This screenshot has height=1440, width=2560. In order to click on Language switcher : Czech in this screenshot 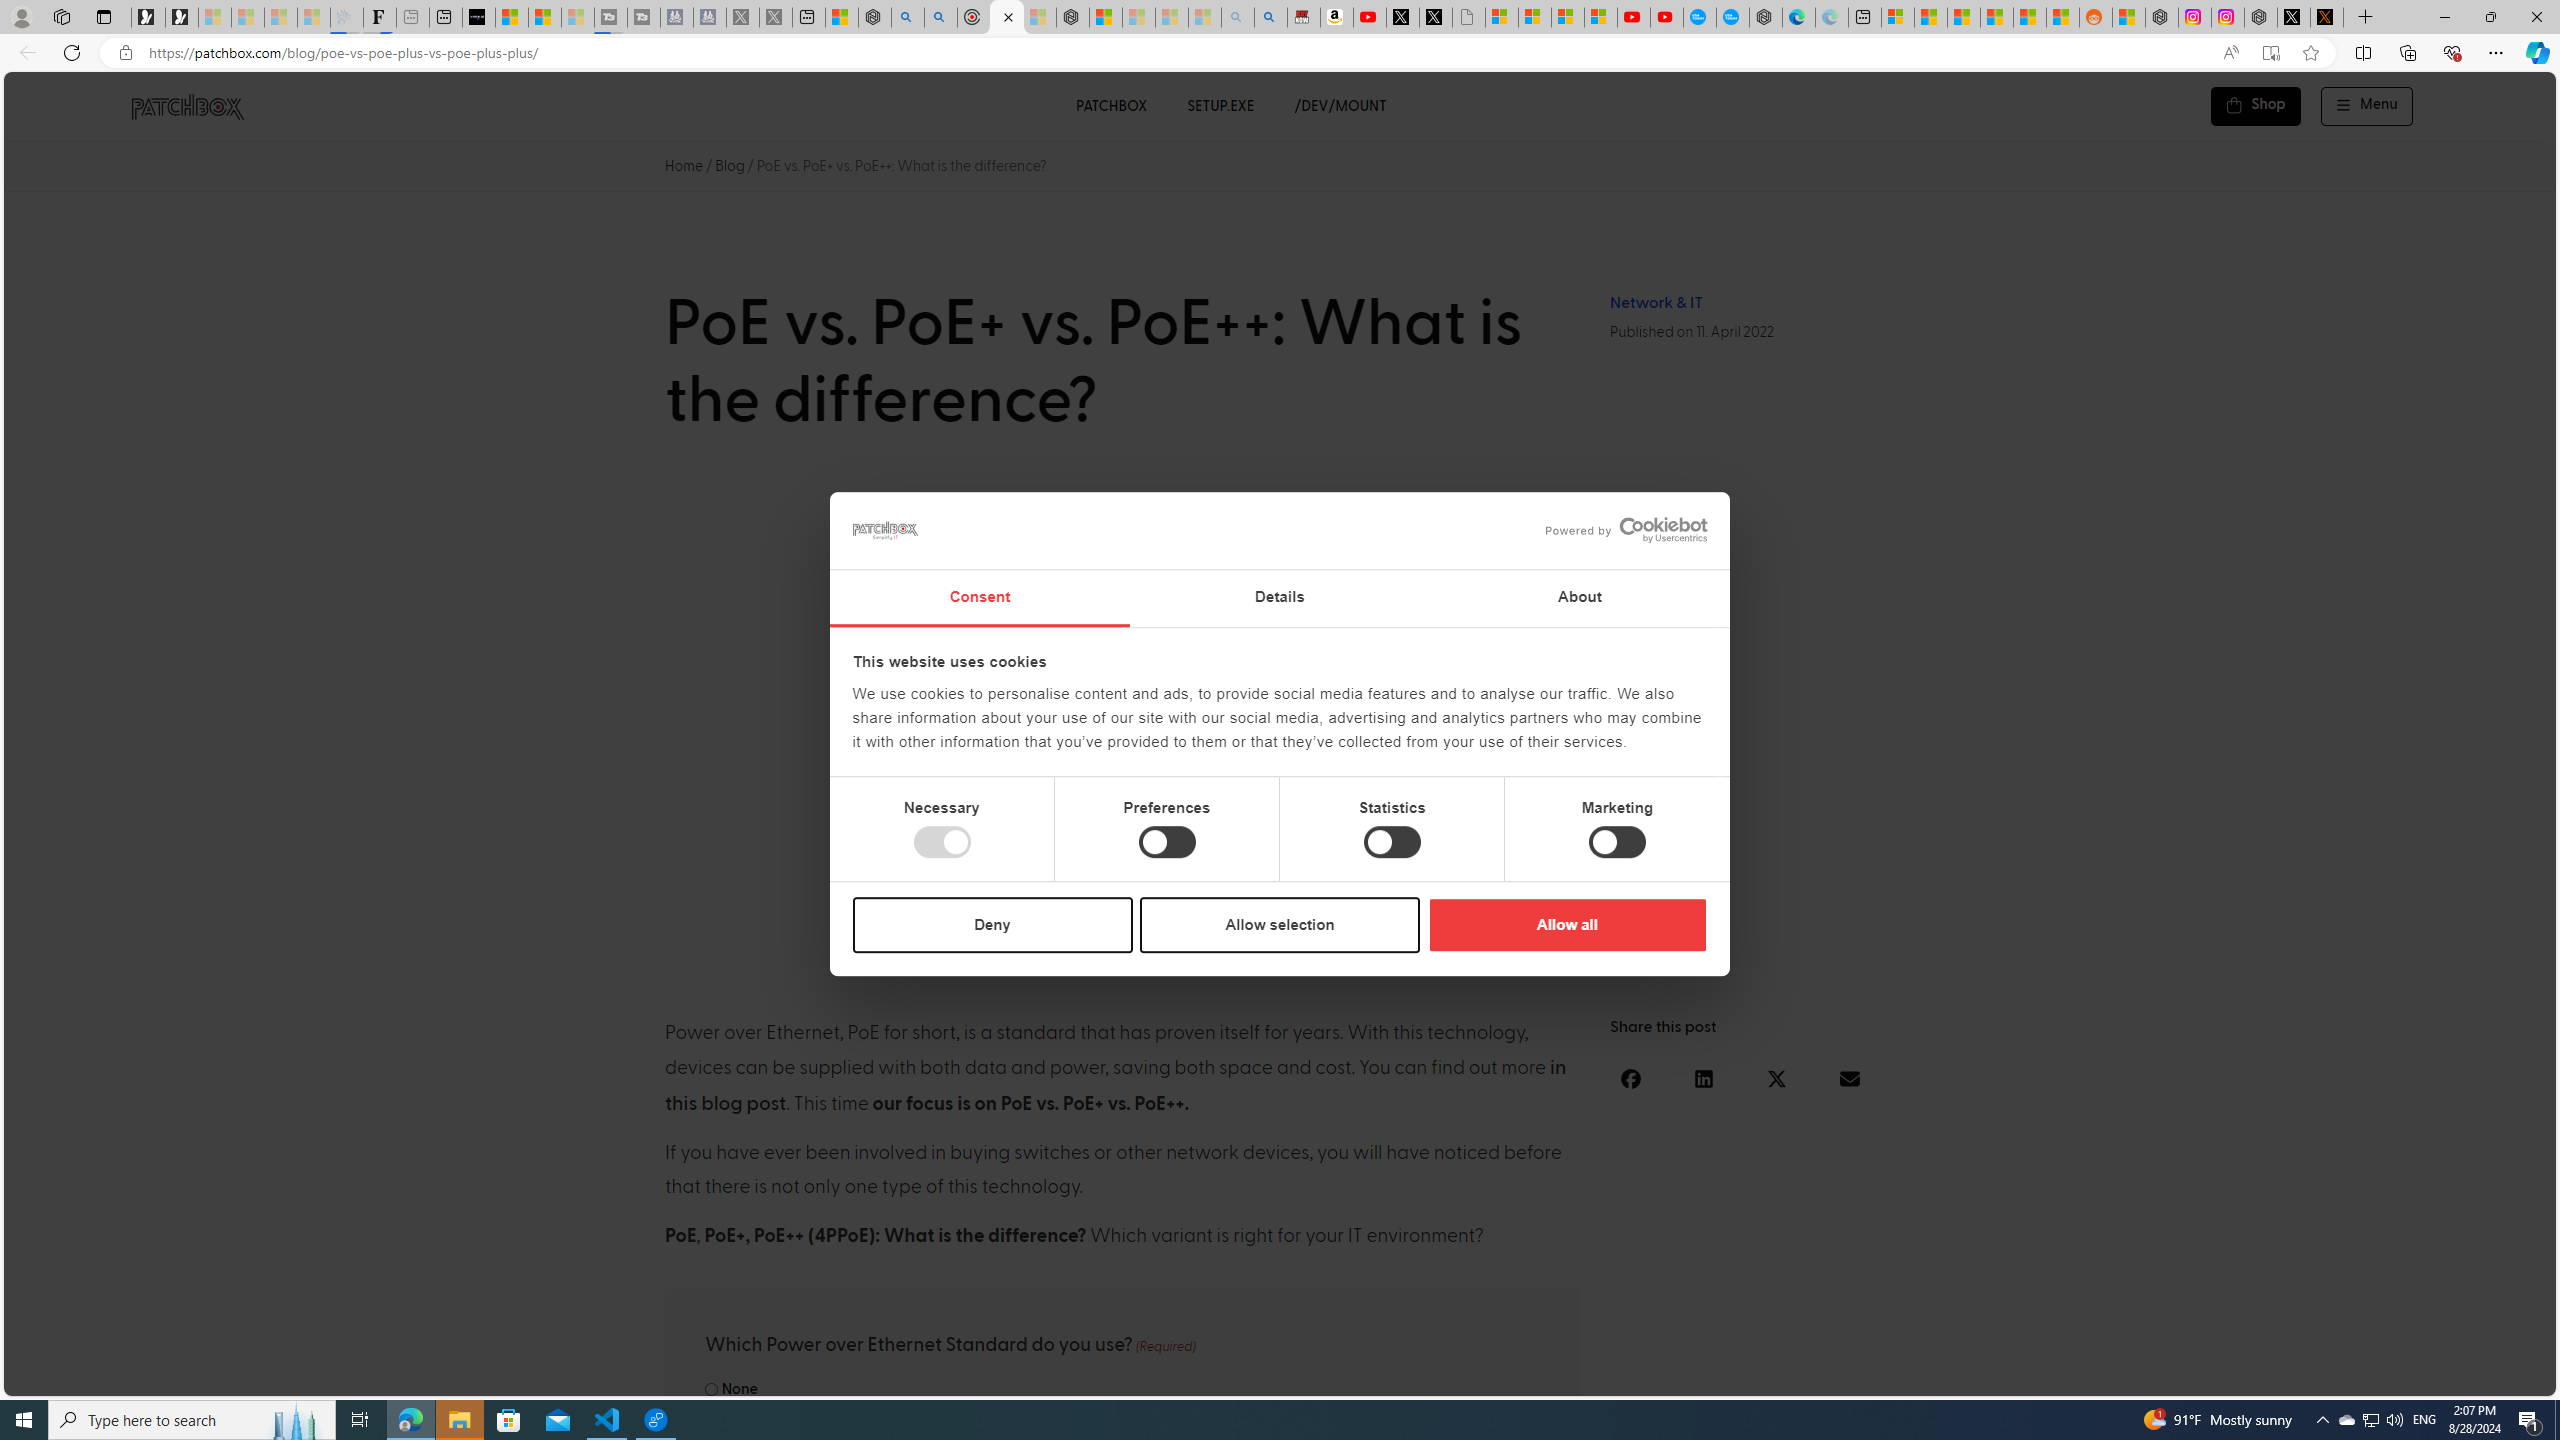, I will do `click(2486, 1377)`.